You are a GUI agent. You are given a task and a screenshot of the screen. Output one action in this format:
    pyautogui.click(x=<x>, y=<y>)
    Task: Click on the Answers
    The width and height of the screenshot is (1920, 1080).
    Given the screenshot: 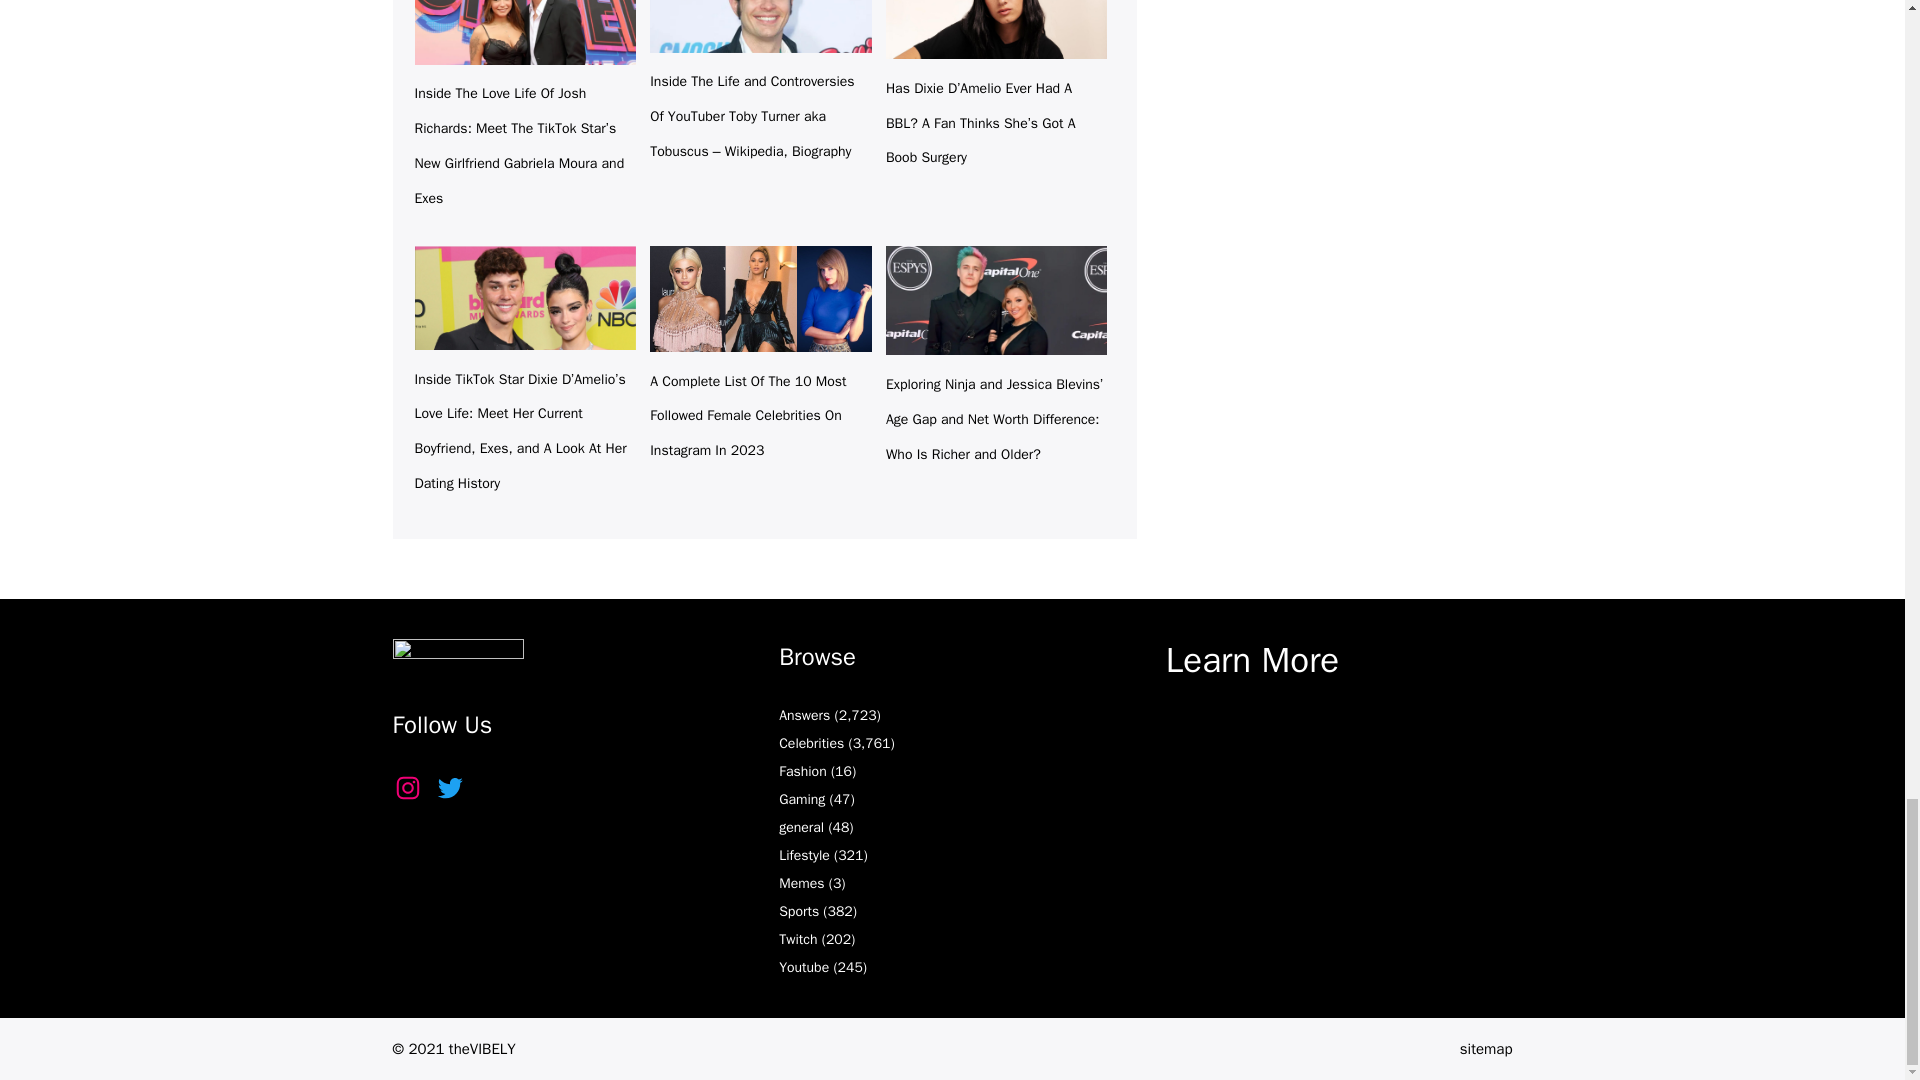 What is the action you would take?
    pyautogui.click(x=804, y=715)
    